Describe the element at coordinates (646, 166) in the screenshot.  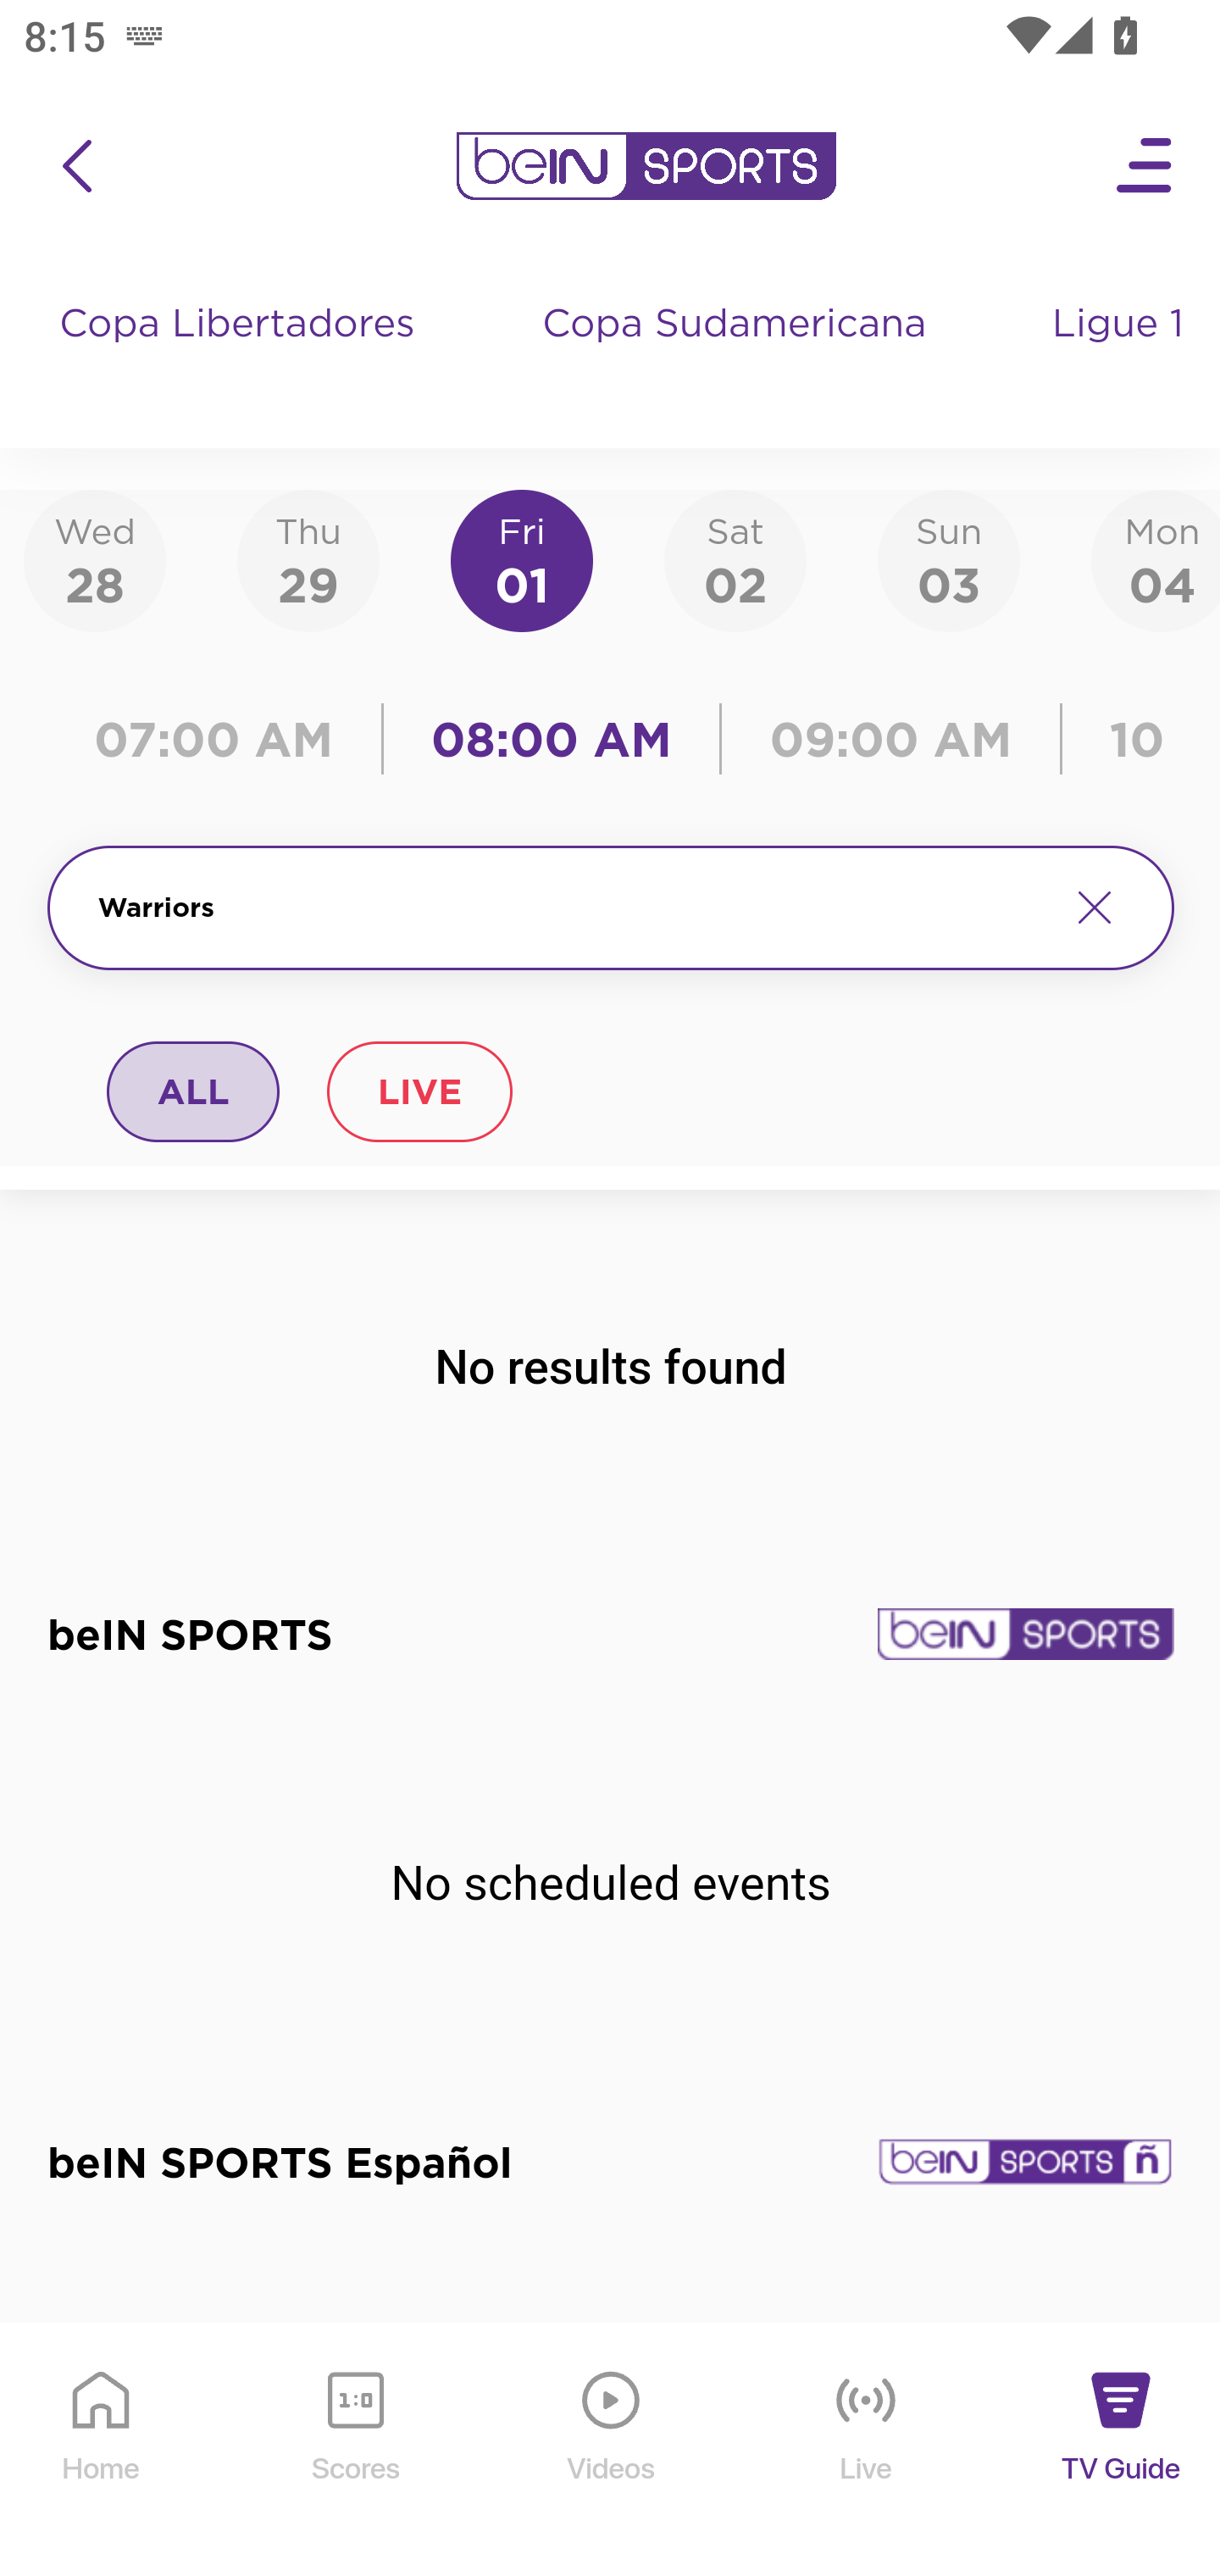
I see `en-us?platform=mobile_android bein logo` at that location.